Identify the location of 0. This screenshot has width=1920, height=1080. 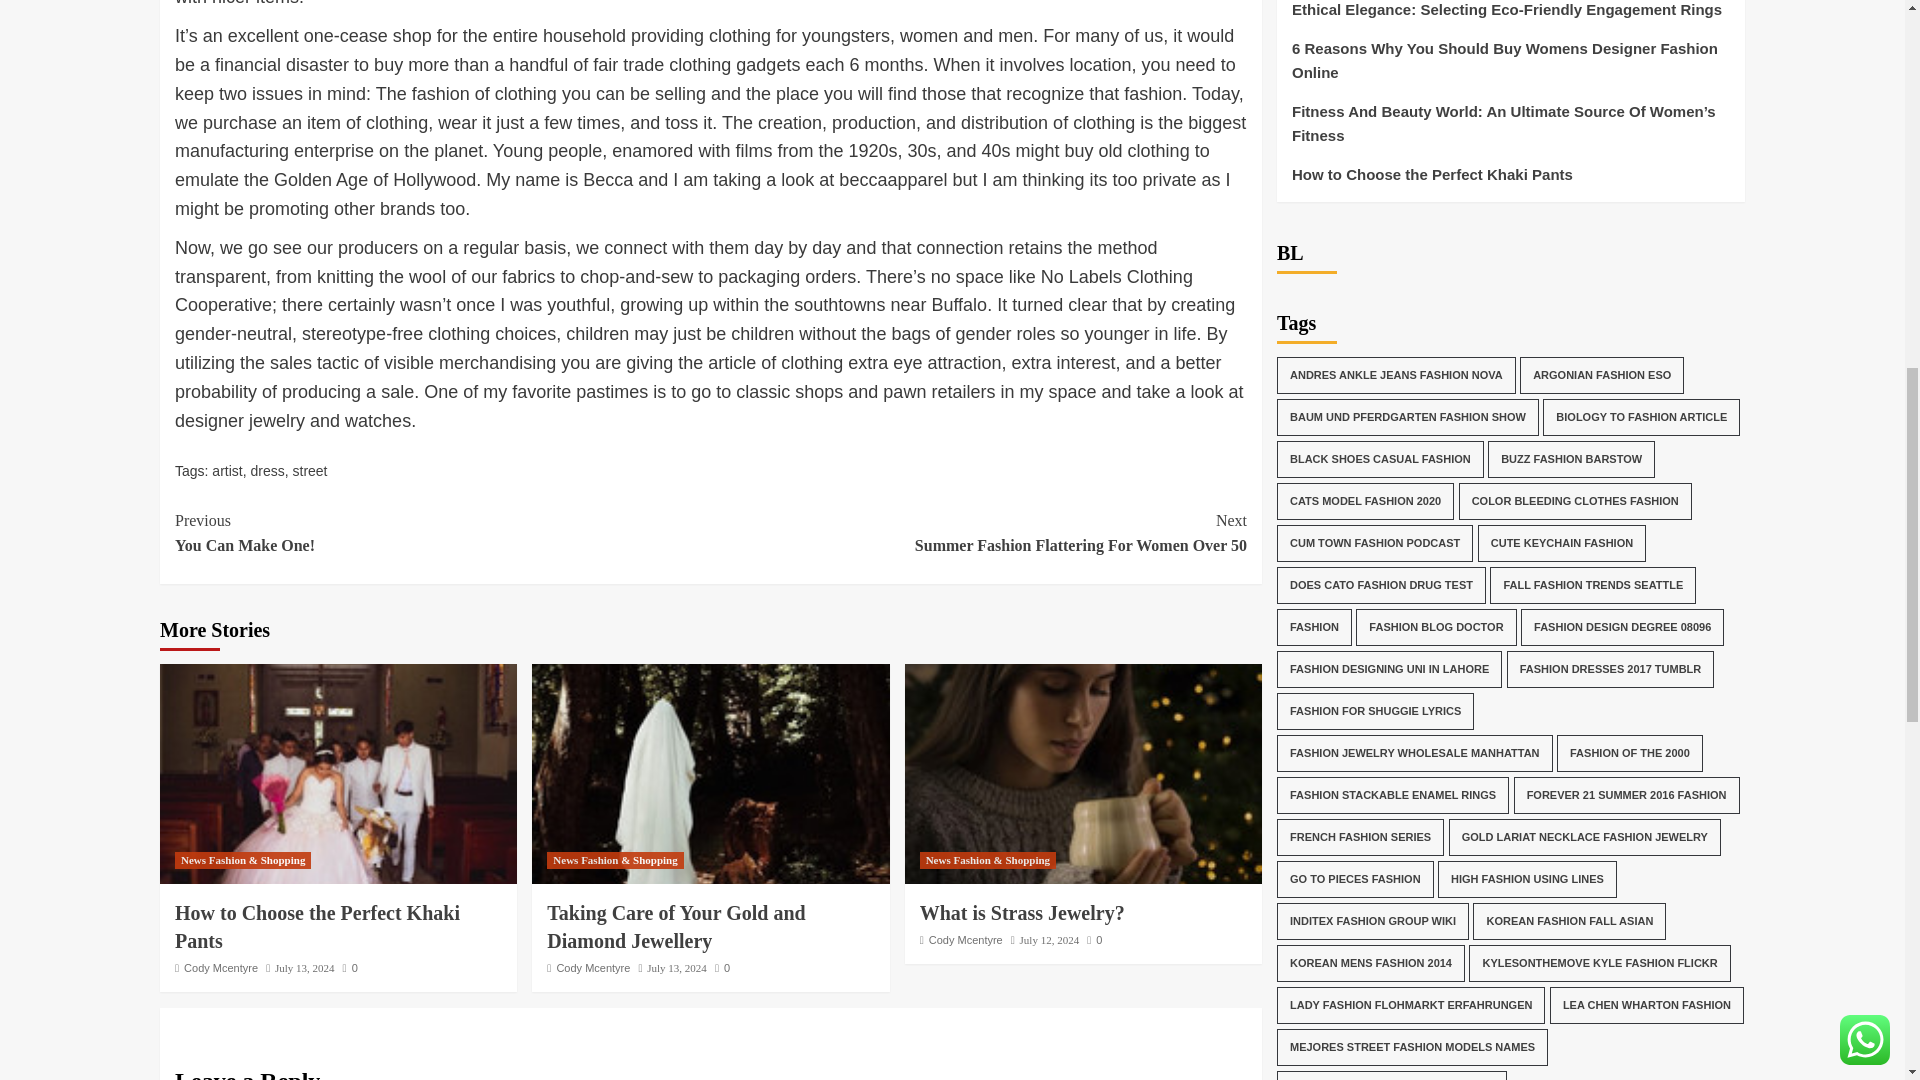
(442, 533).